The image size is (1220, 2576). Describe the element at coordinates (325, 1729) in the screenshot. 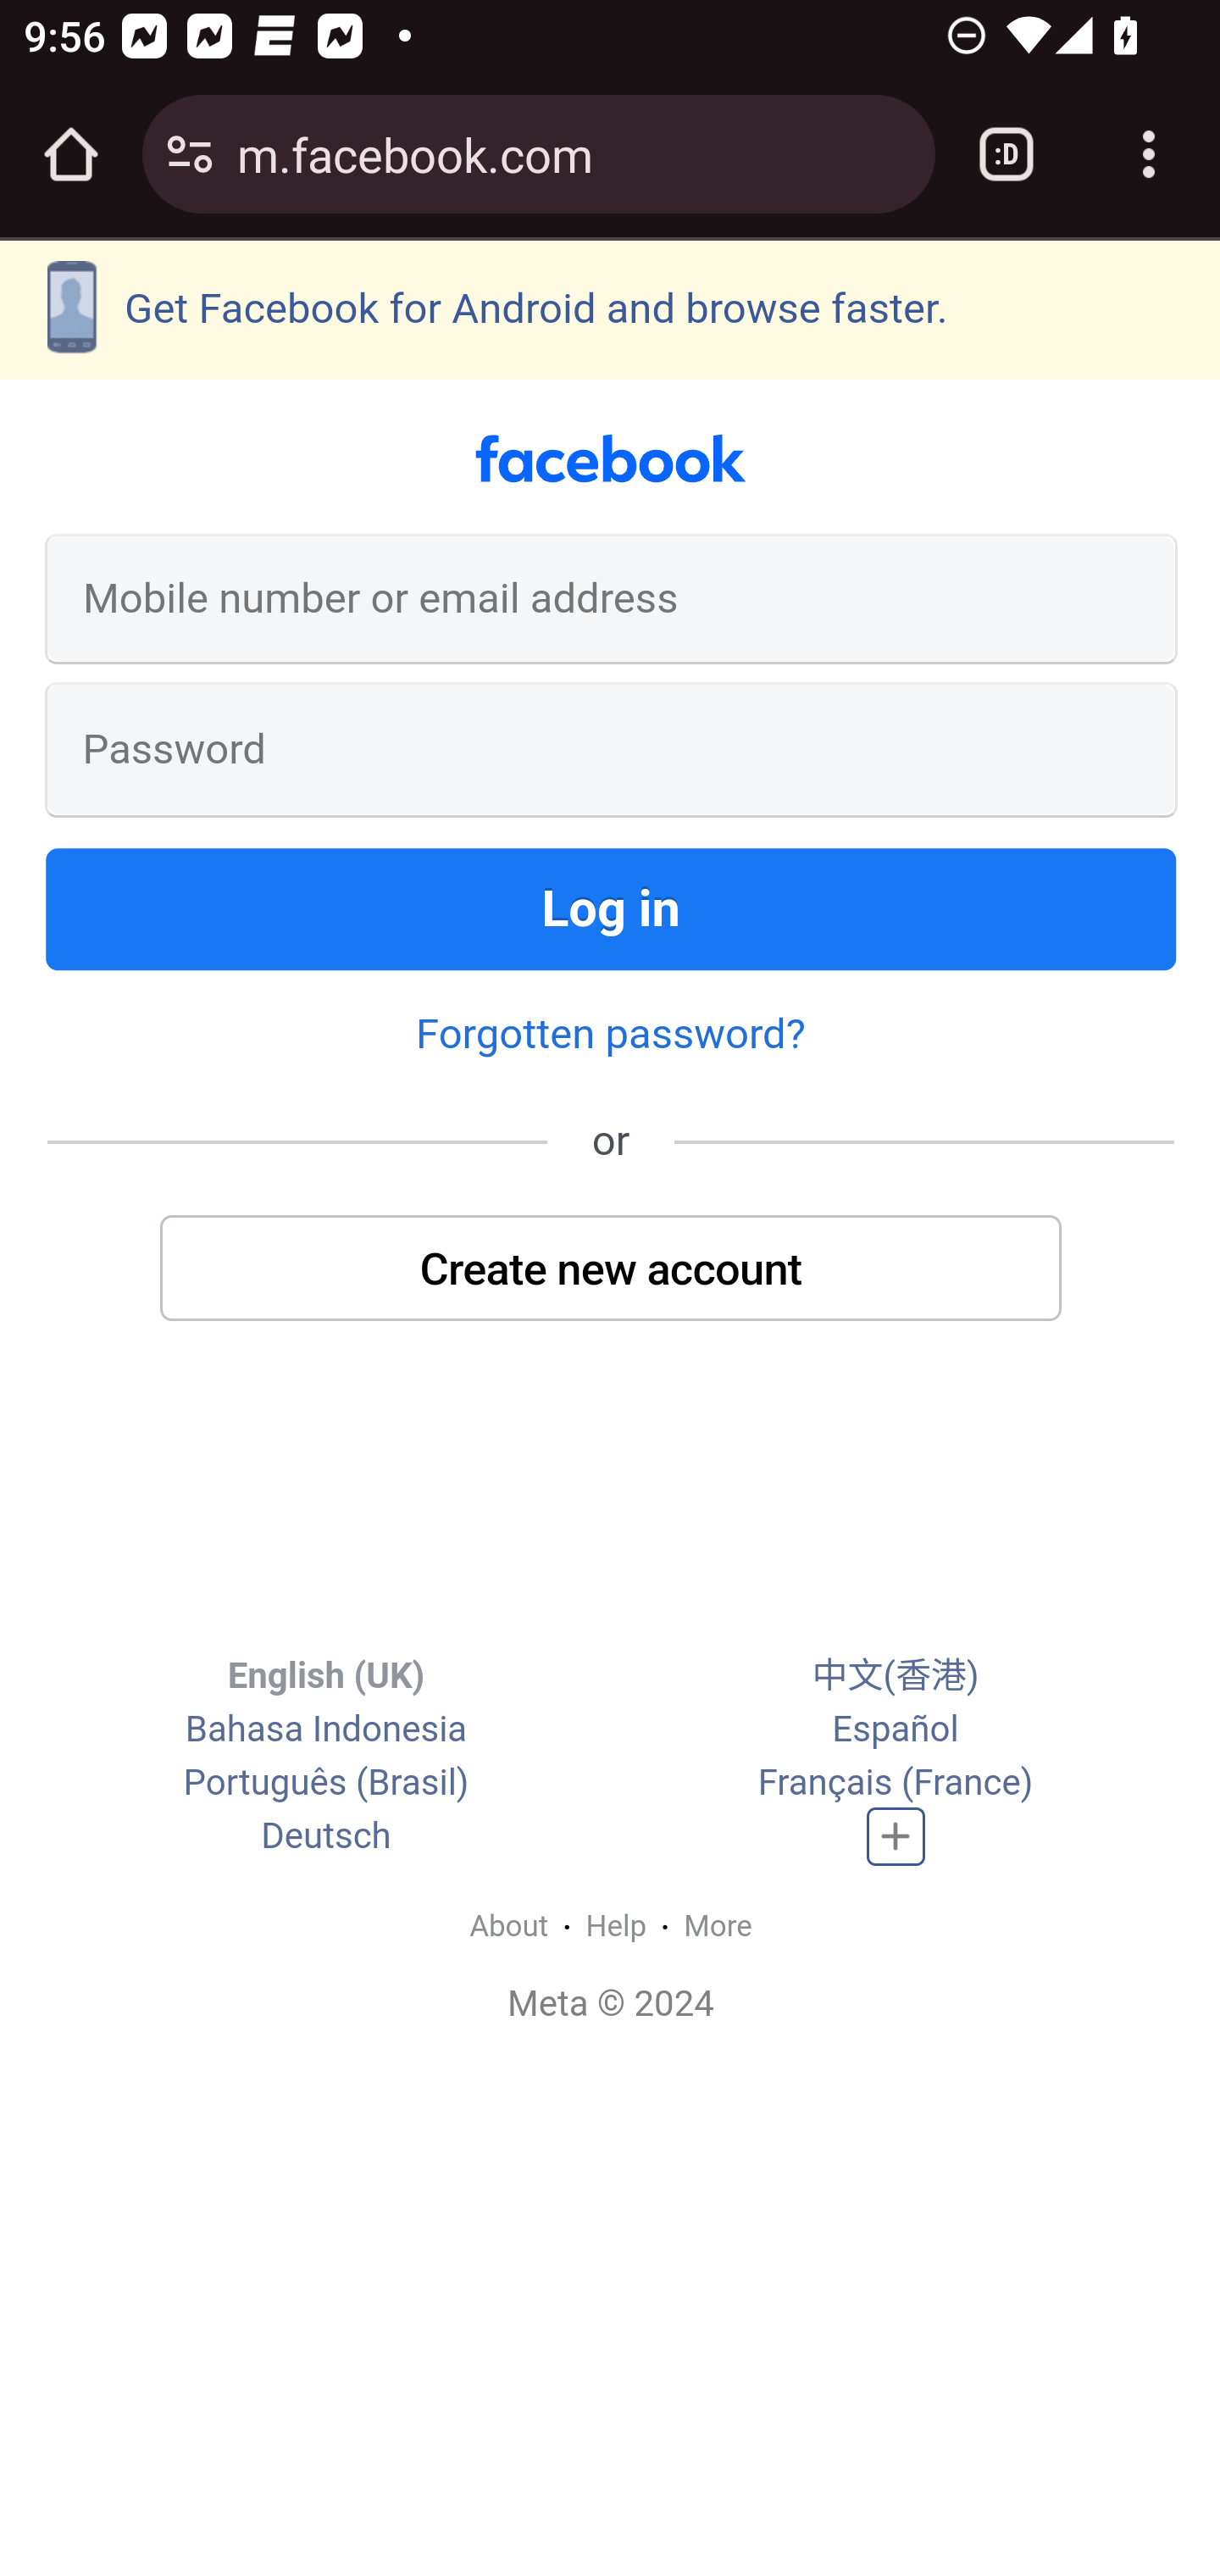

I see `Bahasa Indonesia` at that location.